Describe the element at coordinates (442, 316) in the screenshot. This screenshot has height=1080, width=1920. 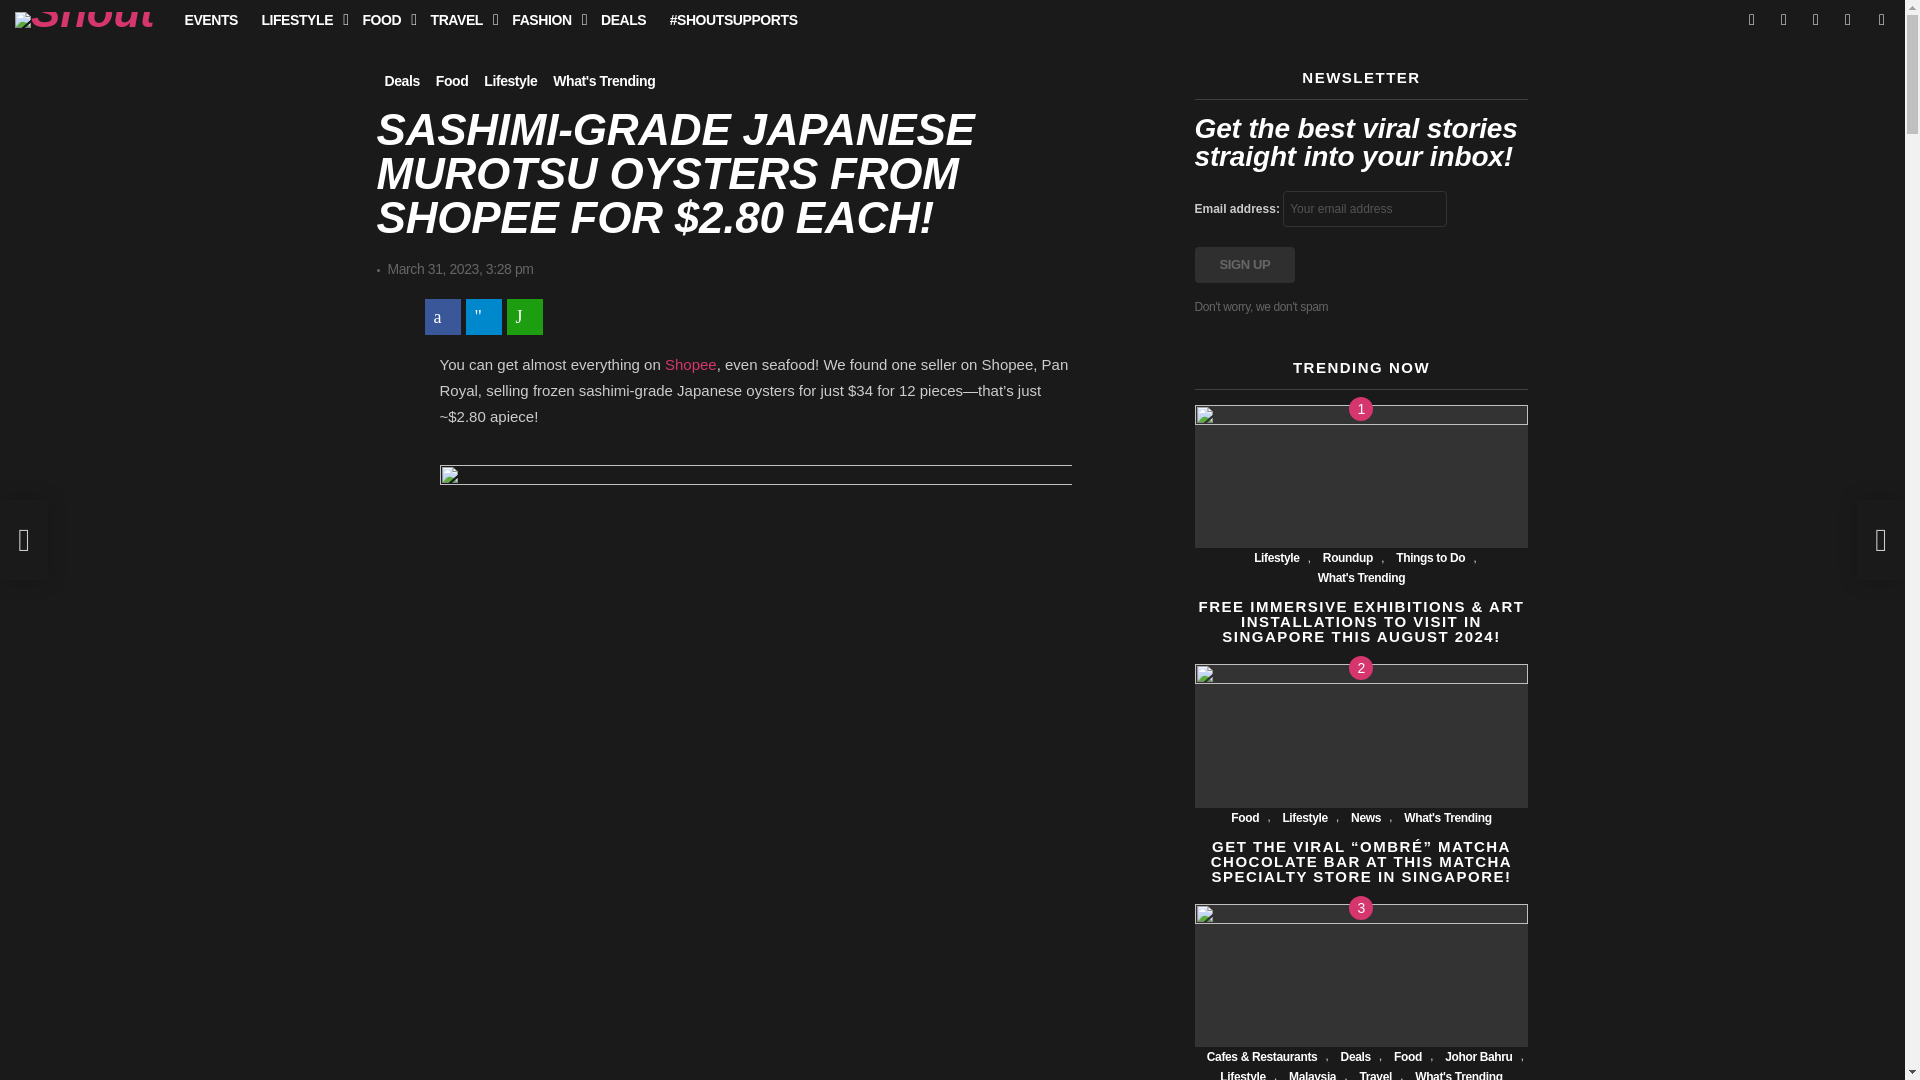
I see `Share on Facebook` at that location.